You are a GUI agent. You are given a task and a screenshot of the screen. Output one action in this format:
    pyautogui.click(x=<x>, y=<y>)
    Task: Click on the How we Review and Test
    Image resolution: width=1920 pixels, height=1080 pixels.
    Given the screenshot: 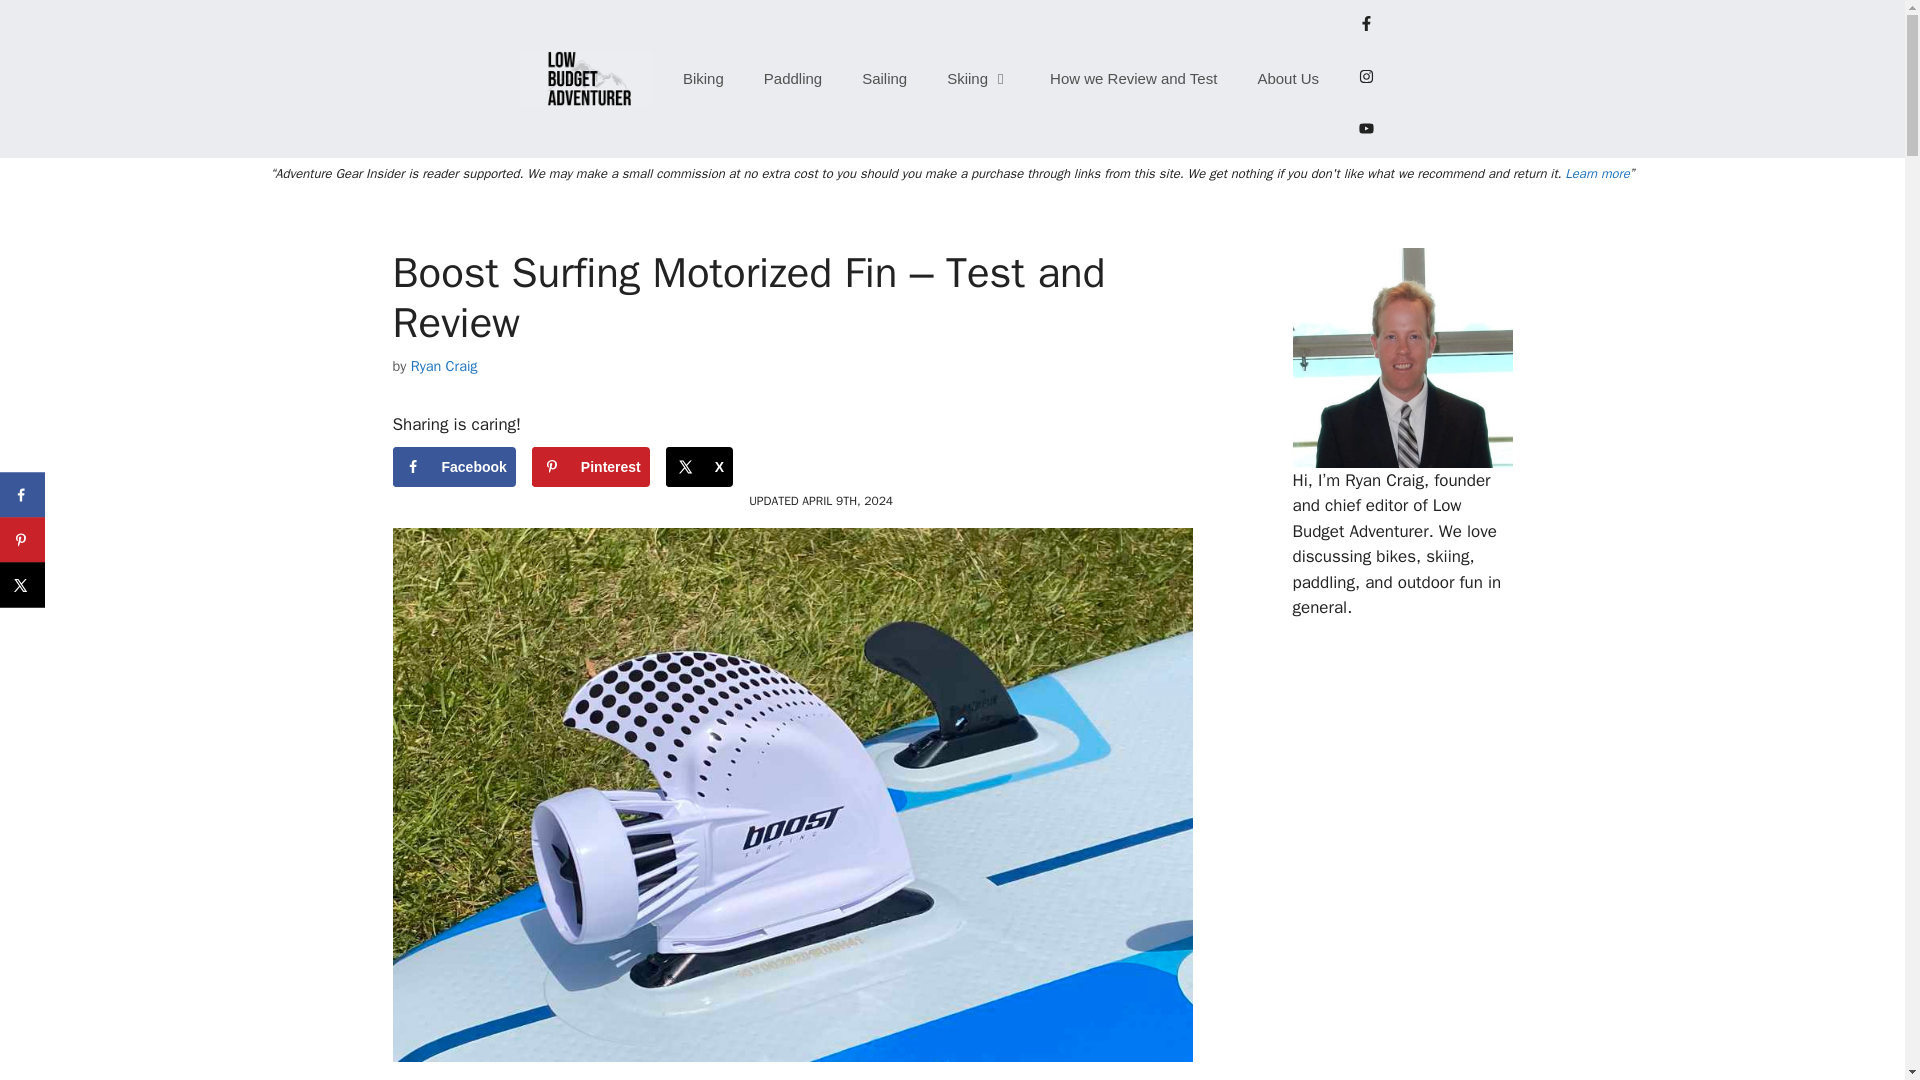 What is the action you would take?
    pyautogui.click(x=1132, y=78)
    